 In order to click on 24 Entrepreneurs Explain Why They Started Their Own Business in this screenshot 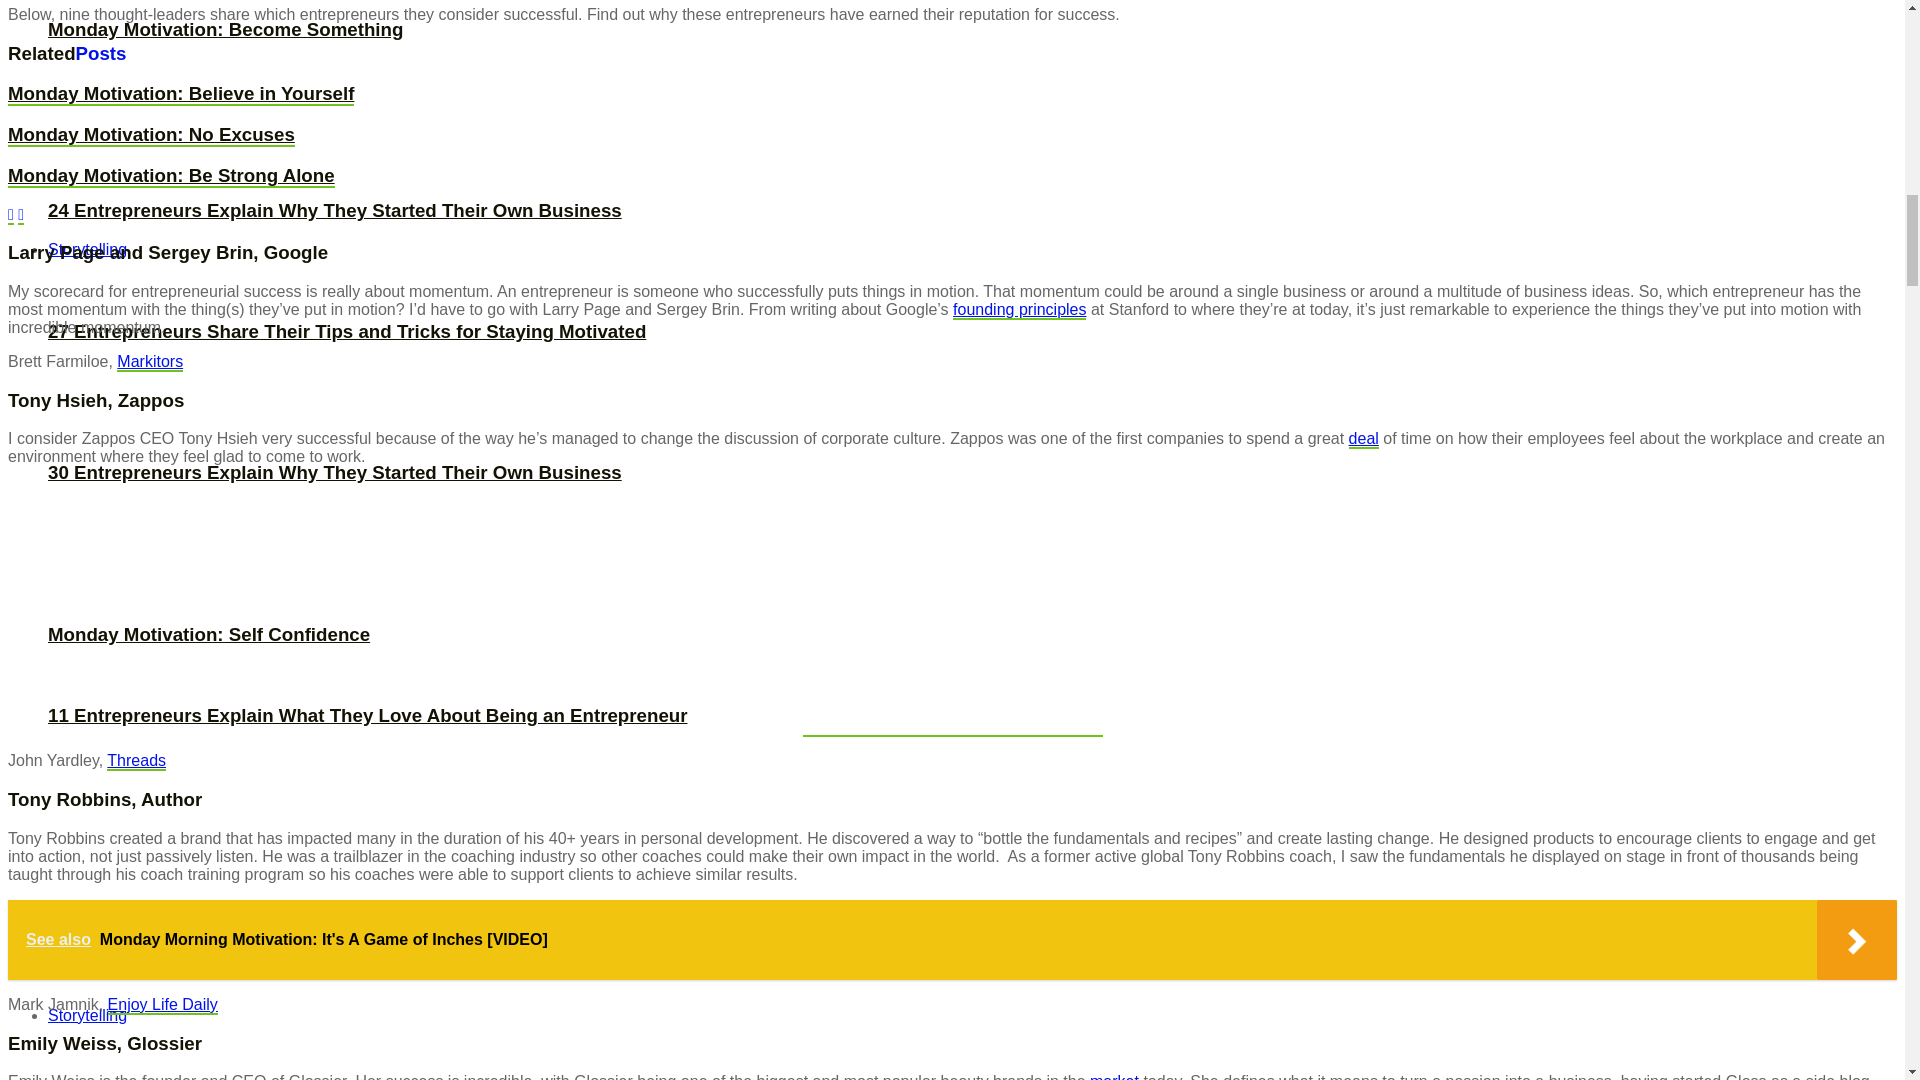, I will do `click(335, 210)`.